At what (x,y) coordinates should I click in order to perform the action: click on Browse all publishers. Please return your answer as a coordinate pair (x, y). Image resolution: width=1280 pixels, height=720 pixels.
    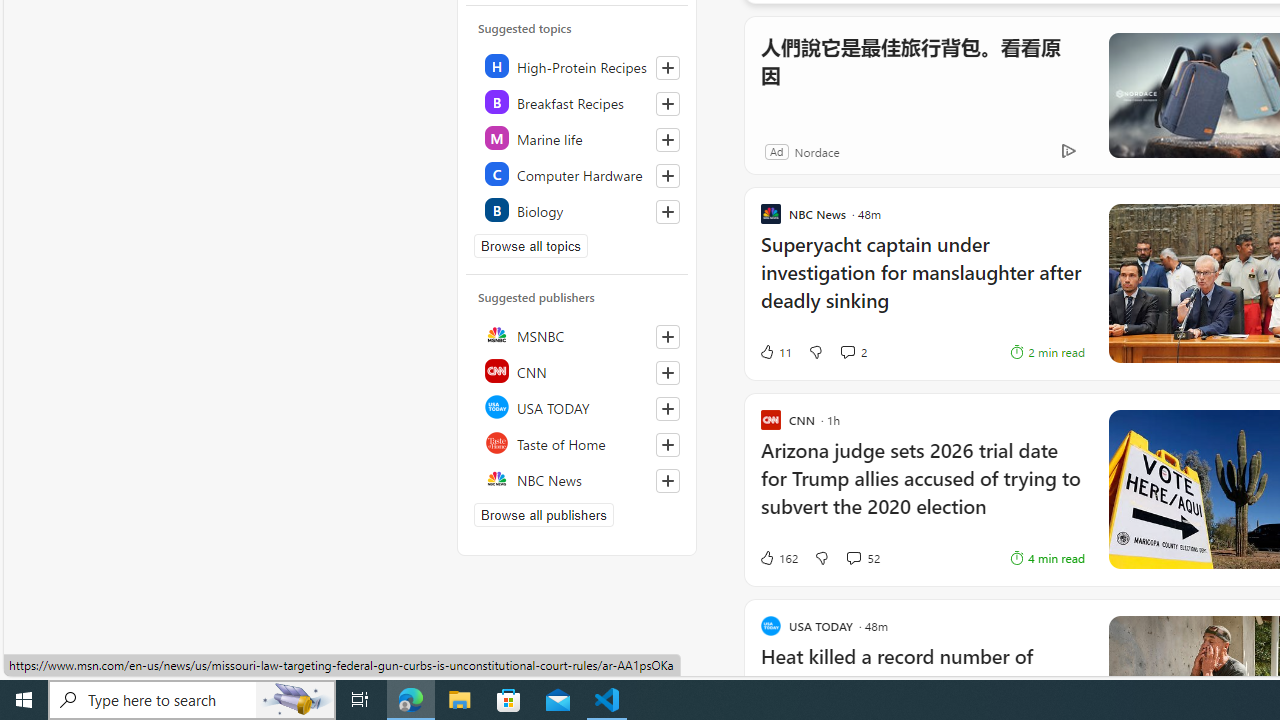
    Looking at the image, I should click on (544, 515).